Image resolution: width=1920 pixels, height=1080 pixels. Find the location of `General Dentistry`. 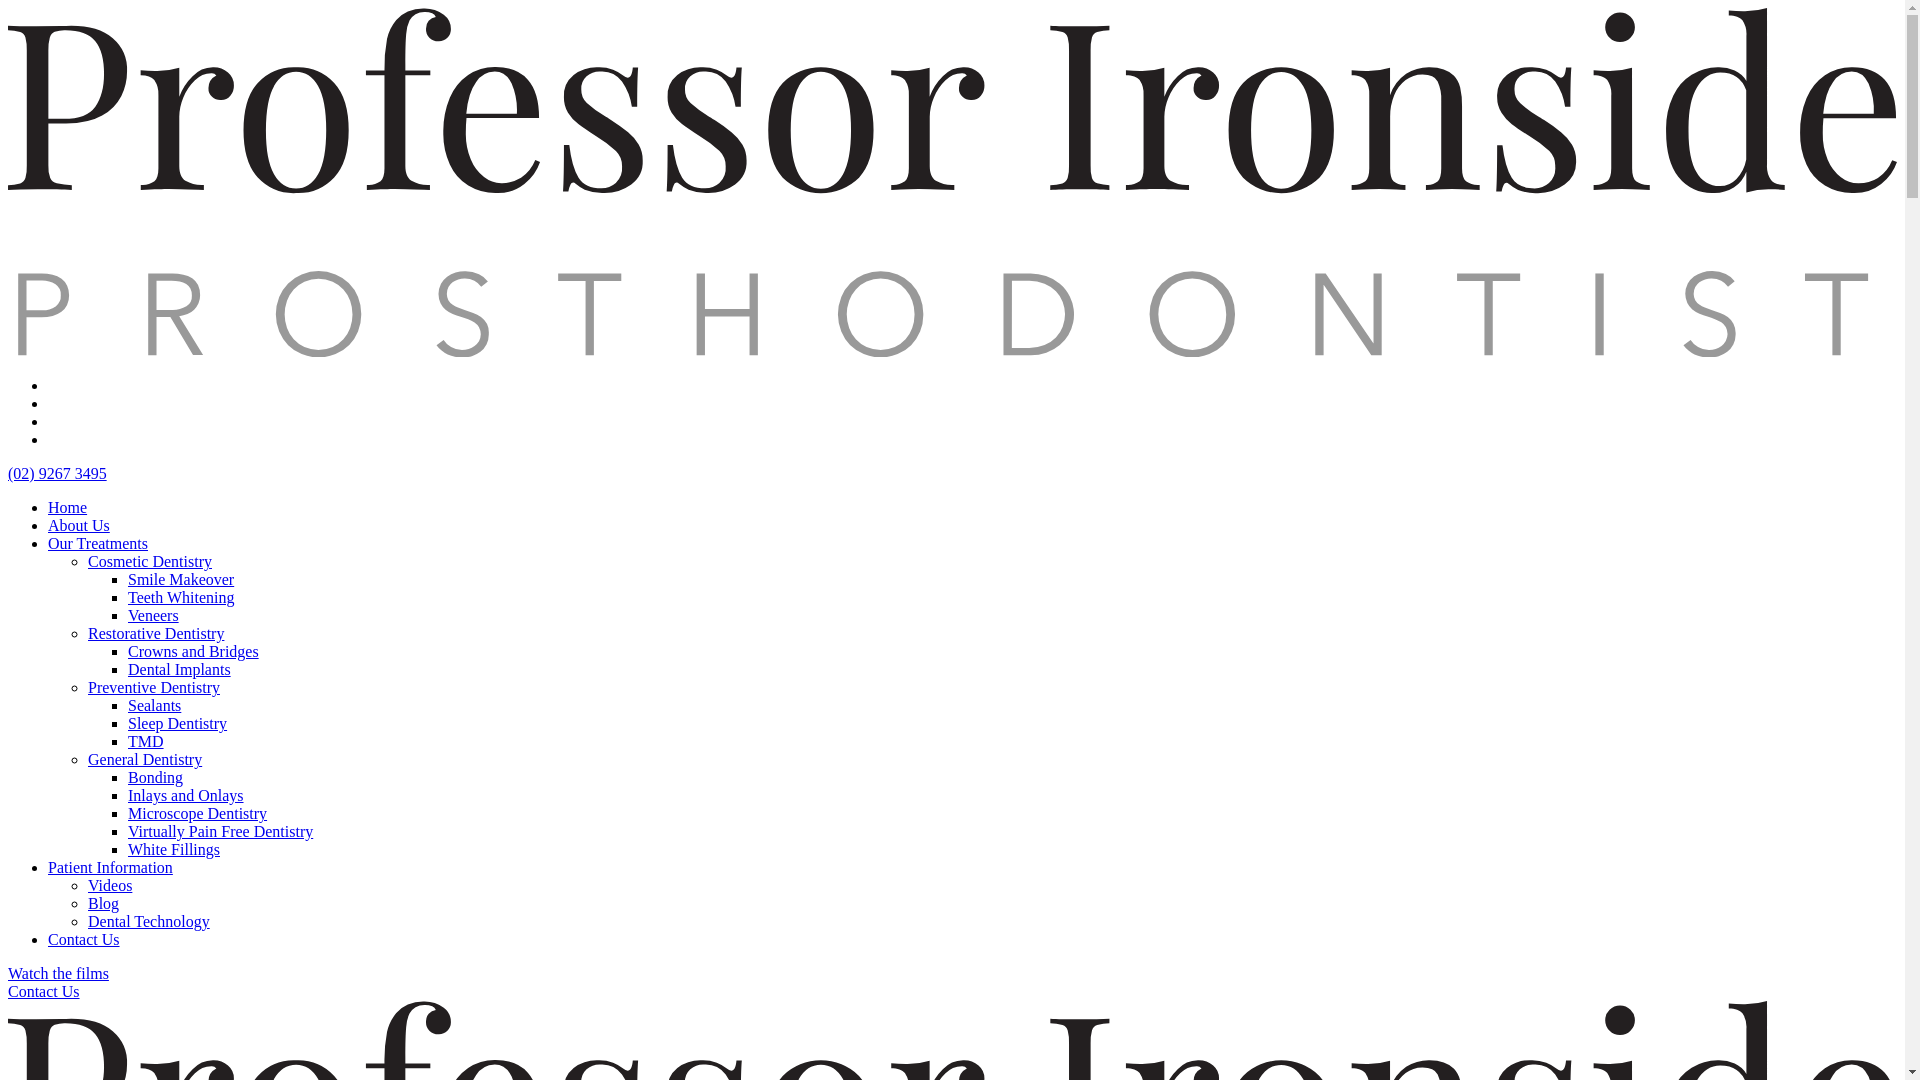

General Dentistry is located at coordinates (145, 760).